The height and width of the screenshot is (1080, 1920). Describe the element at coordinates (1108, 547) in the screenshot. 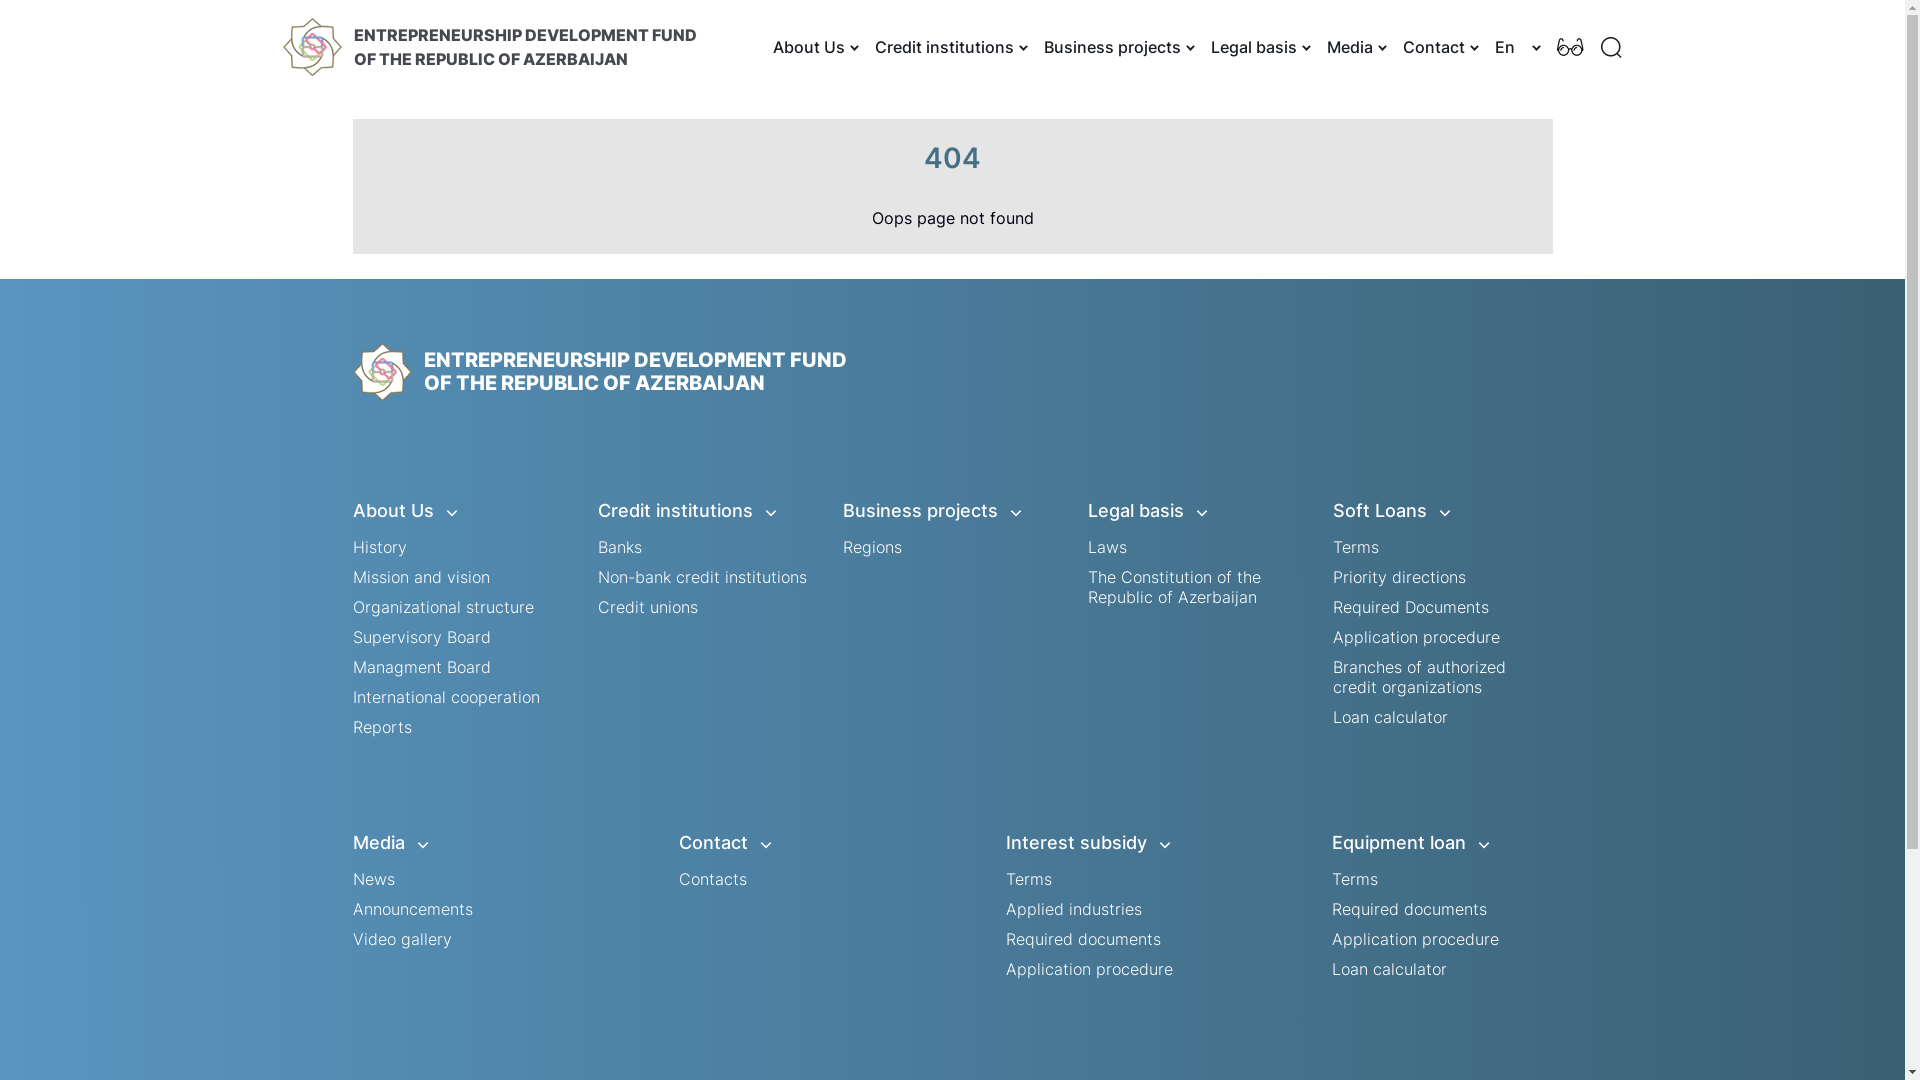

I see `Laws` at that location.